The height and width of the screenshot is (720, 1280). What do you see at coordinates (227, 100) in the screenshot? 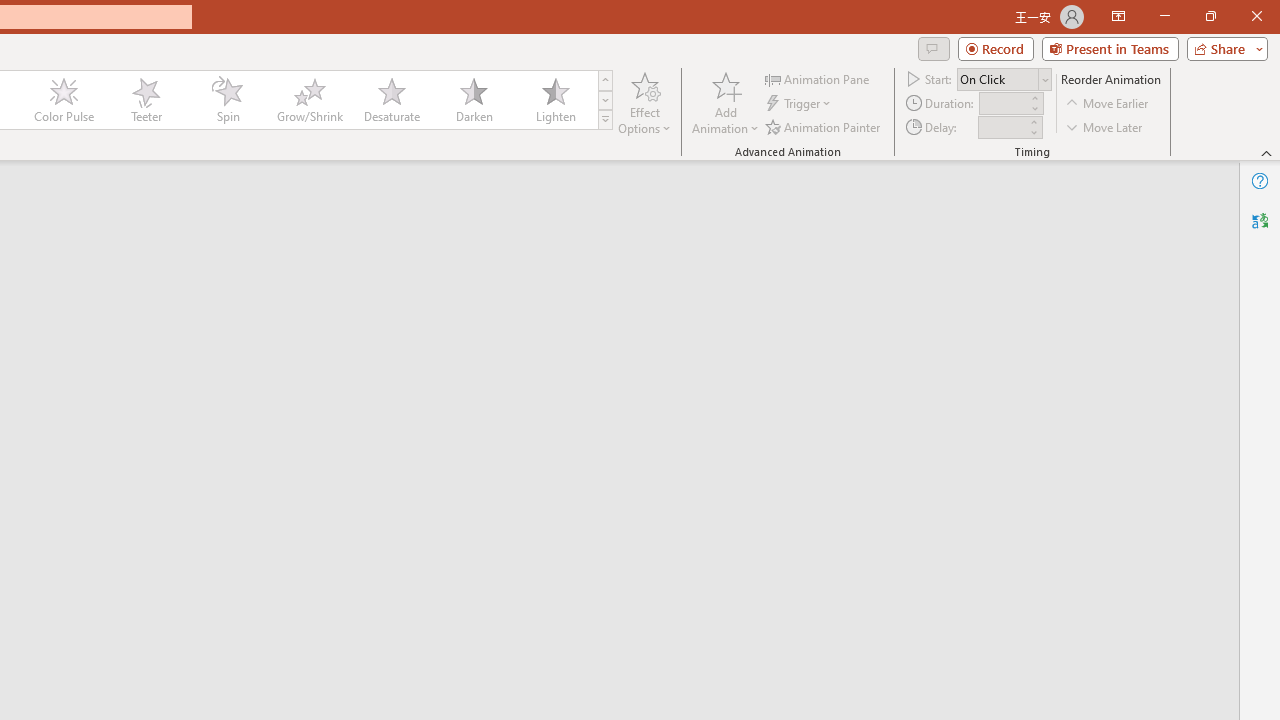
I see `Spin` at bounding box center [227, 100].